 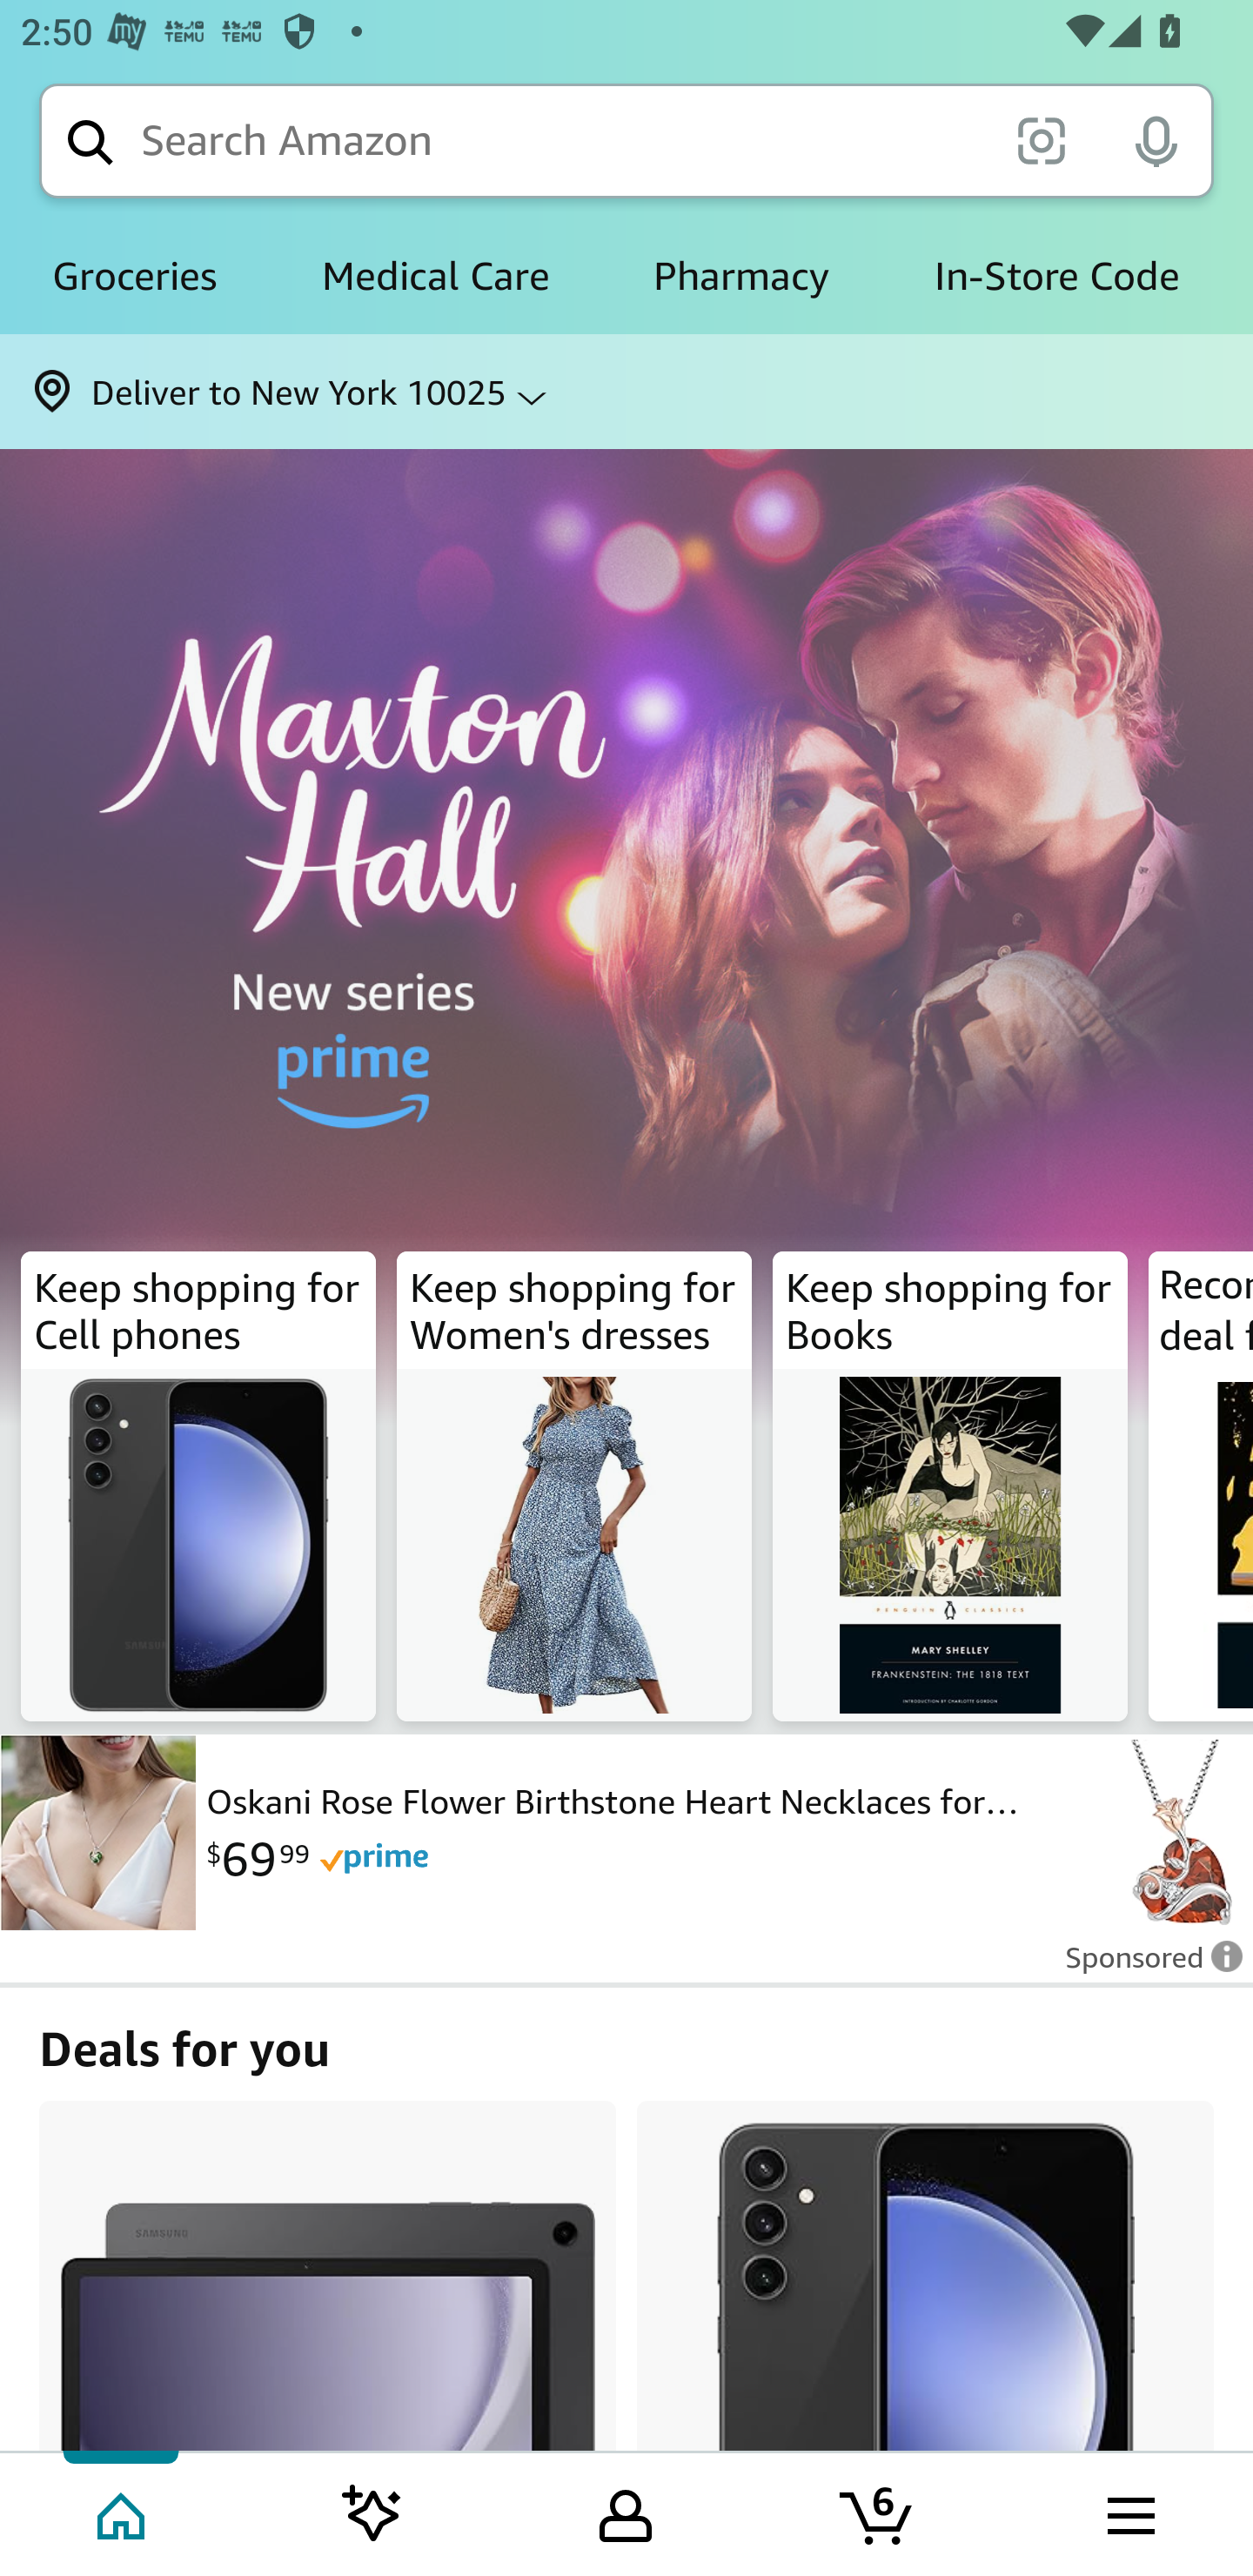 I want to click on In-Store Code, so click(x=1056, y=277).